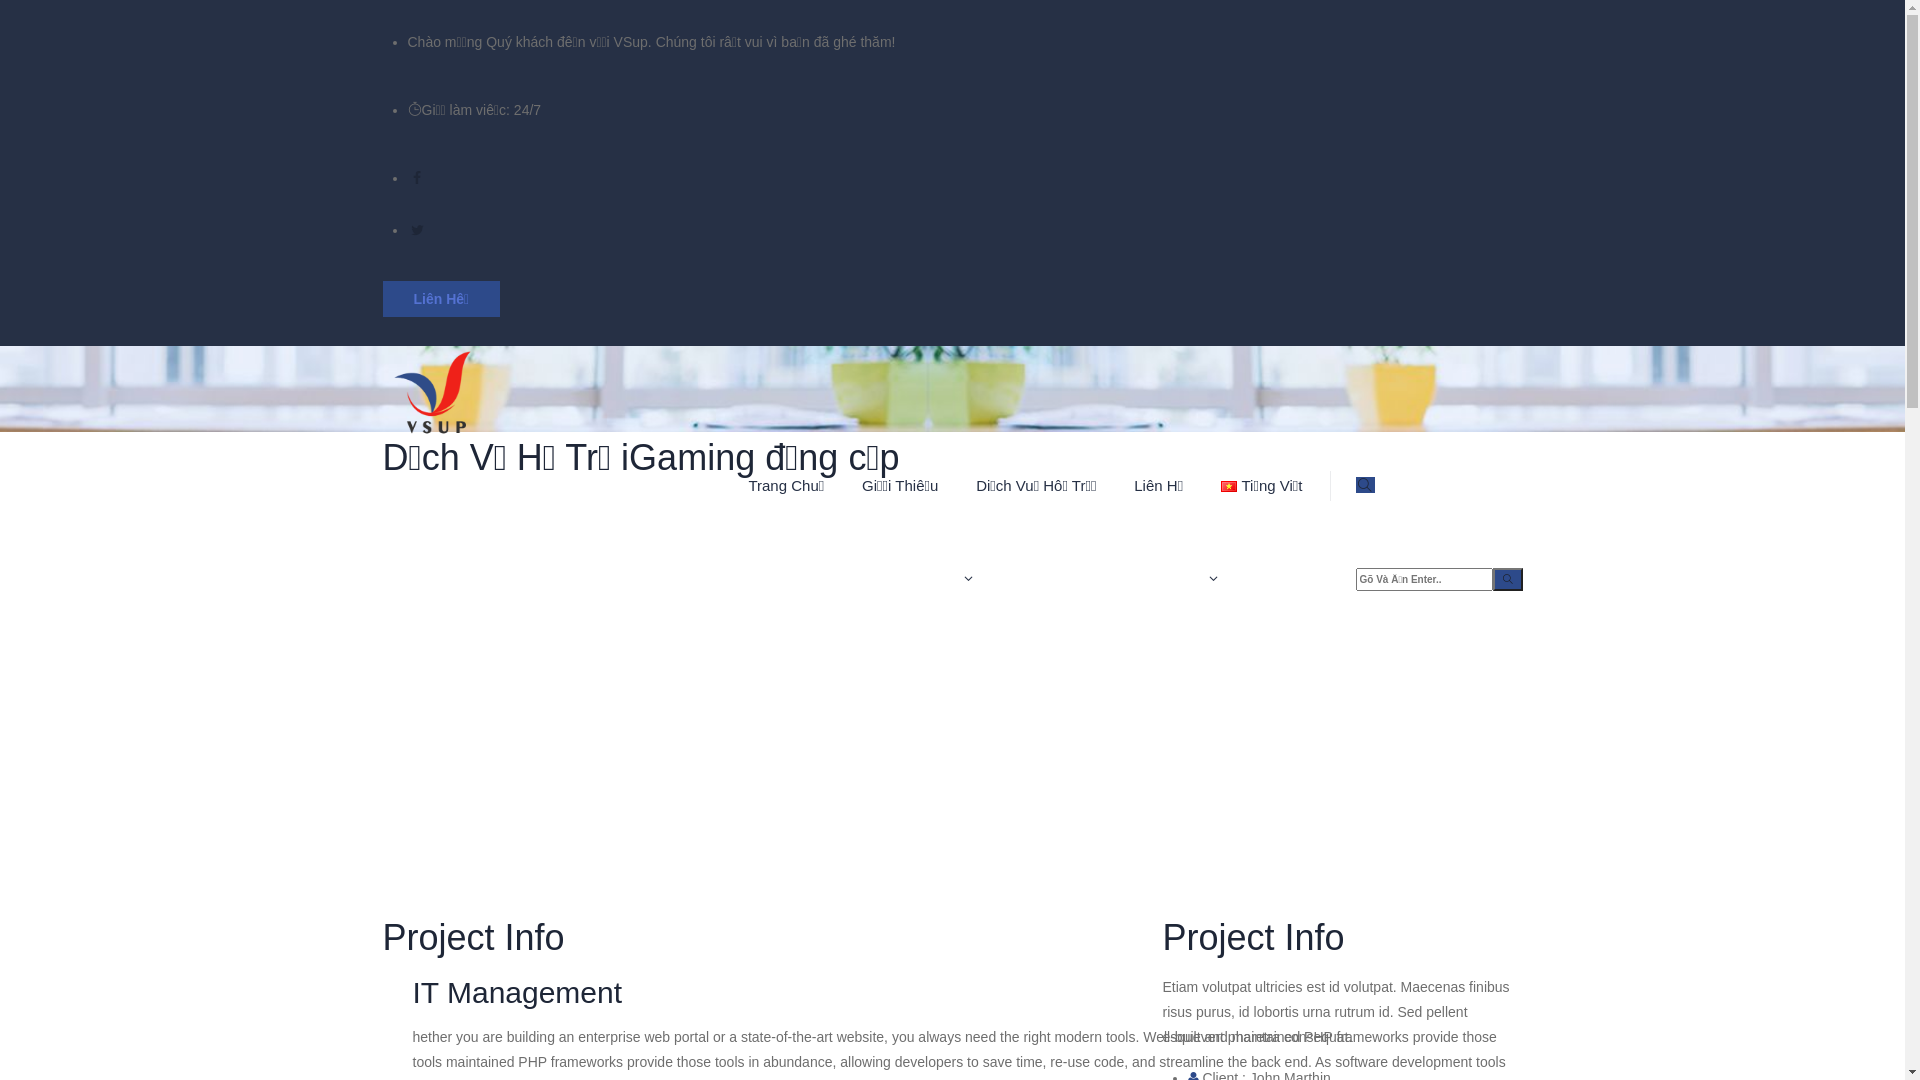 The width and height of the screenshot is (1920, 1080). What do you see at coordinates (806, 670) in the screenshot?
I see `Working at Envato` at bounding box center [806, 670].